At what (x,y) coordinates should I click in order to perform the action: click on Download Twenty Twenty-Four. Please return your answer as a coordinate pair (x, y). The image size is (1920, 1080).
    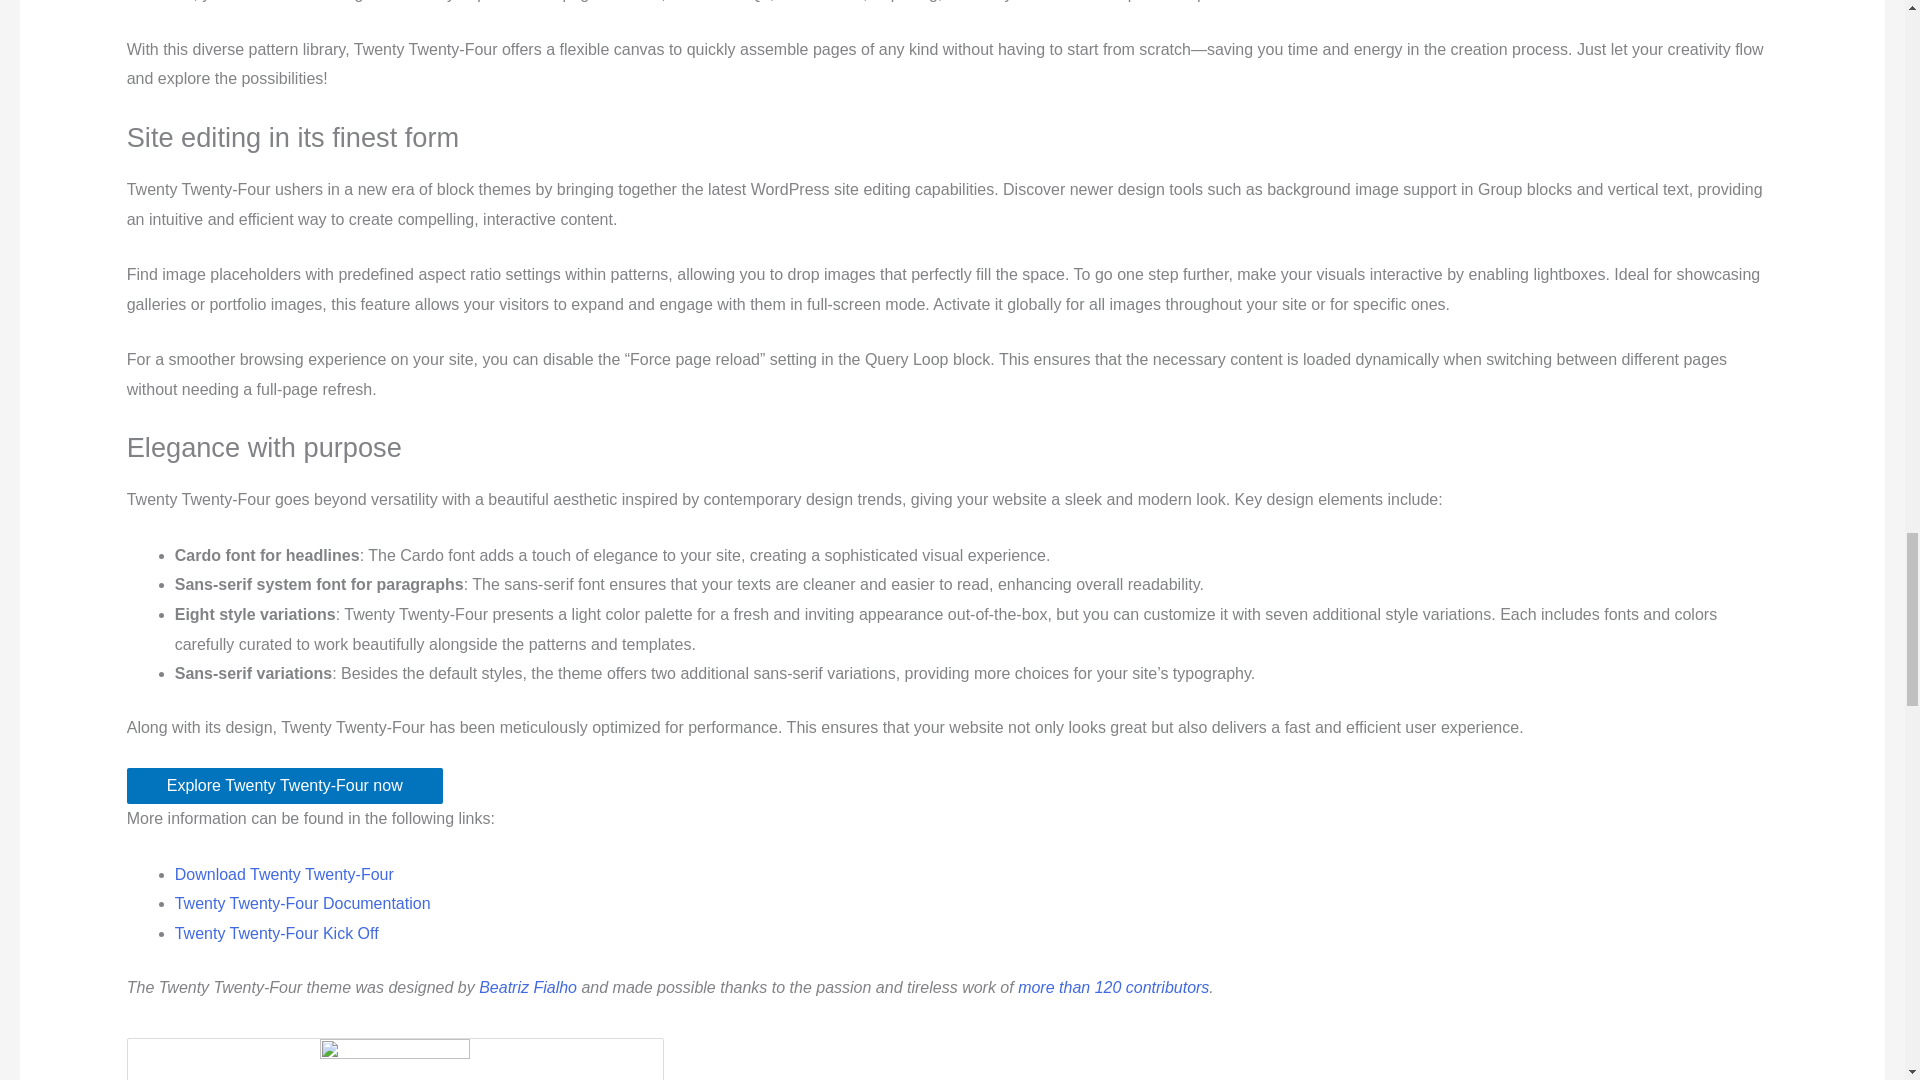
    Looking at the image, I should click on (284, 874).